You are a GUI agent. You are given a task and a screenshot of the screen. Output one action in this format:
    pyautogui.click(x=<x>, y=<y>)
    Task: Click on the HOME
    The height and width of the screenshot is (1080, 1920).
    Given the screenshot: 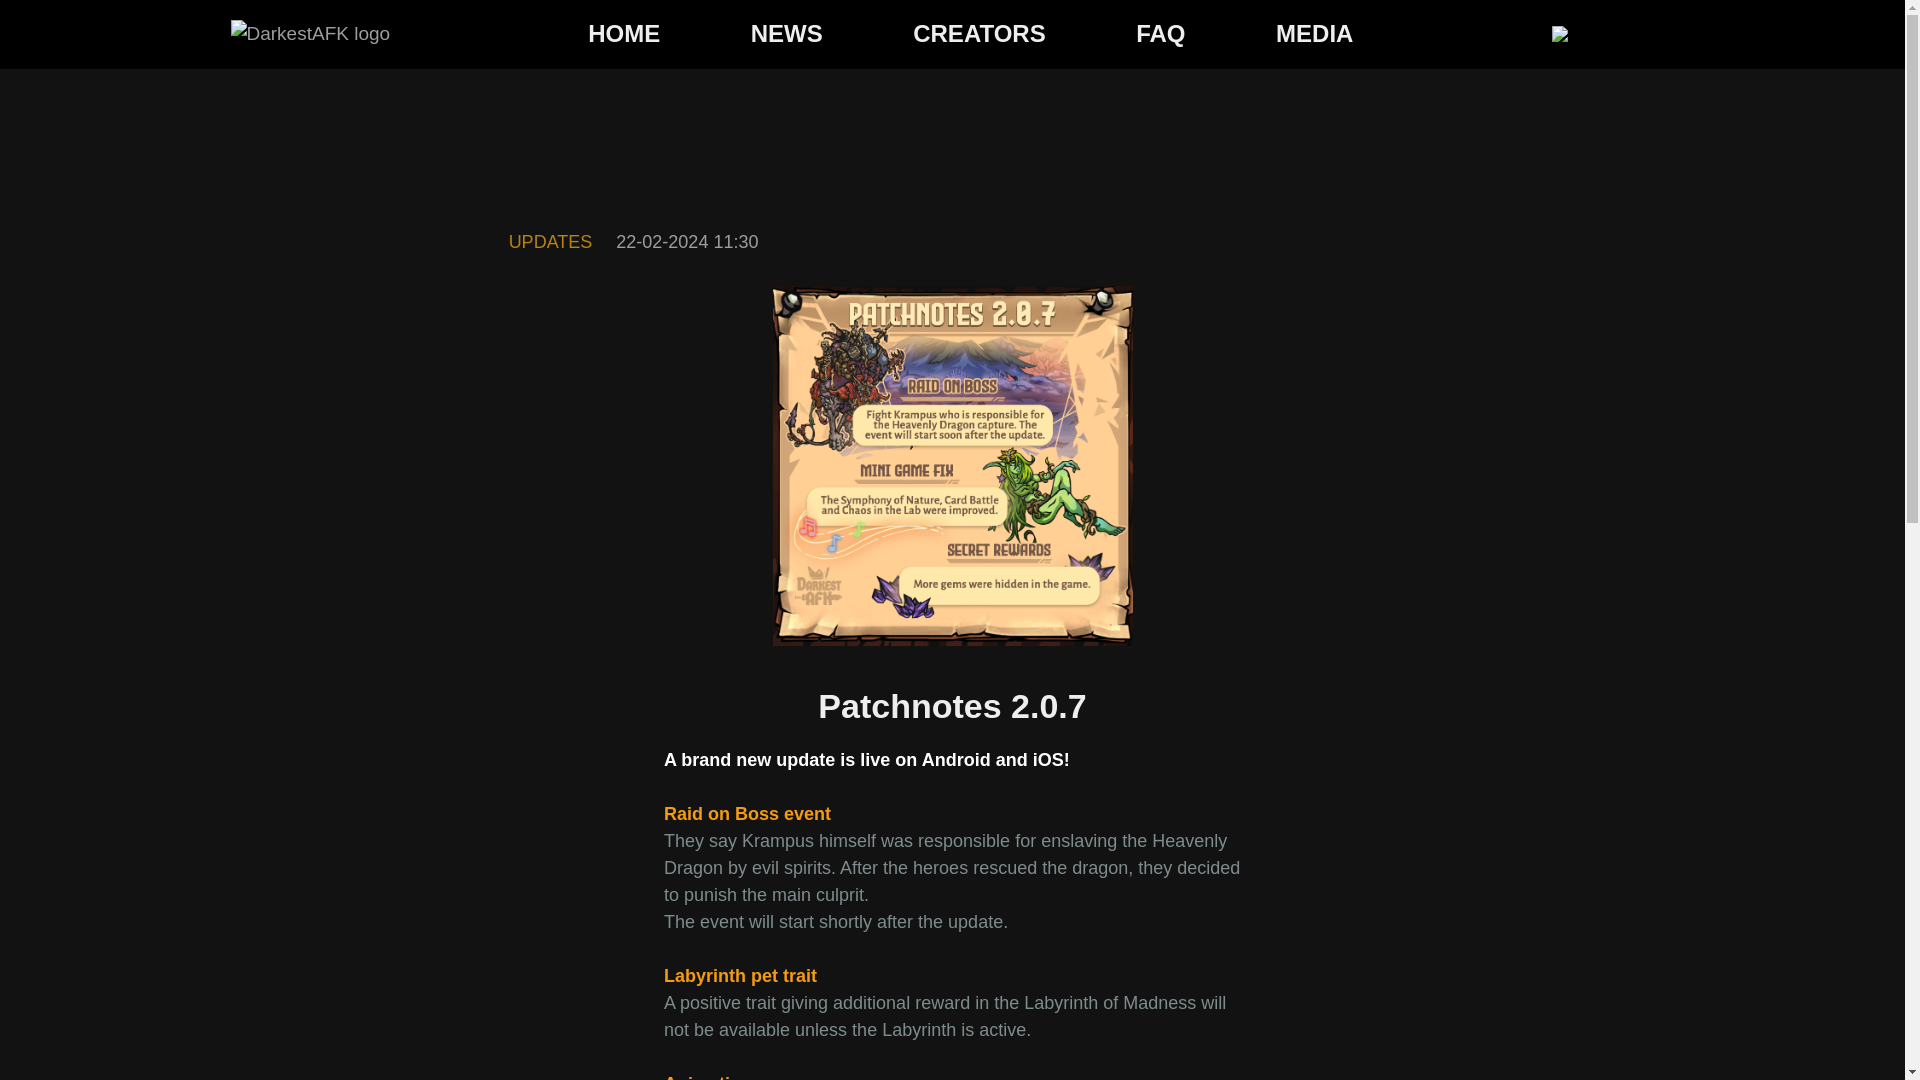 What is the action you would take?
    pyautogui.click(x=624, y=34)
    